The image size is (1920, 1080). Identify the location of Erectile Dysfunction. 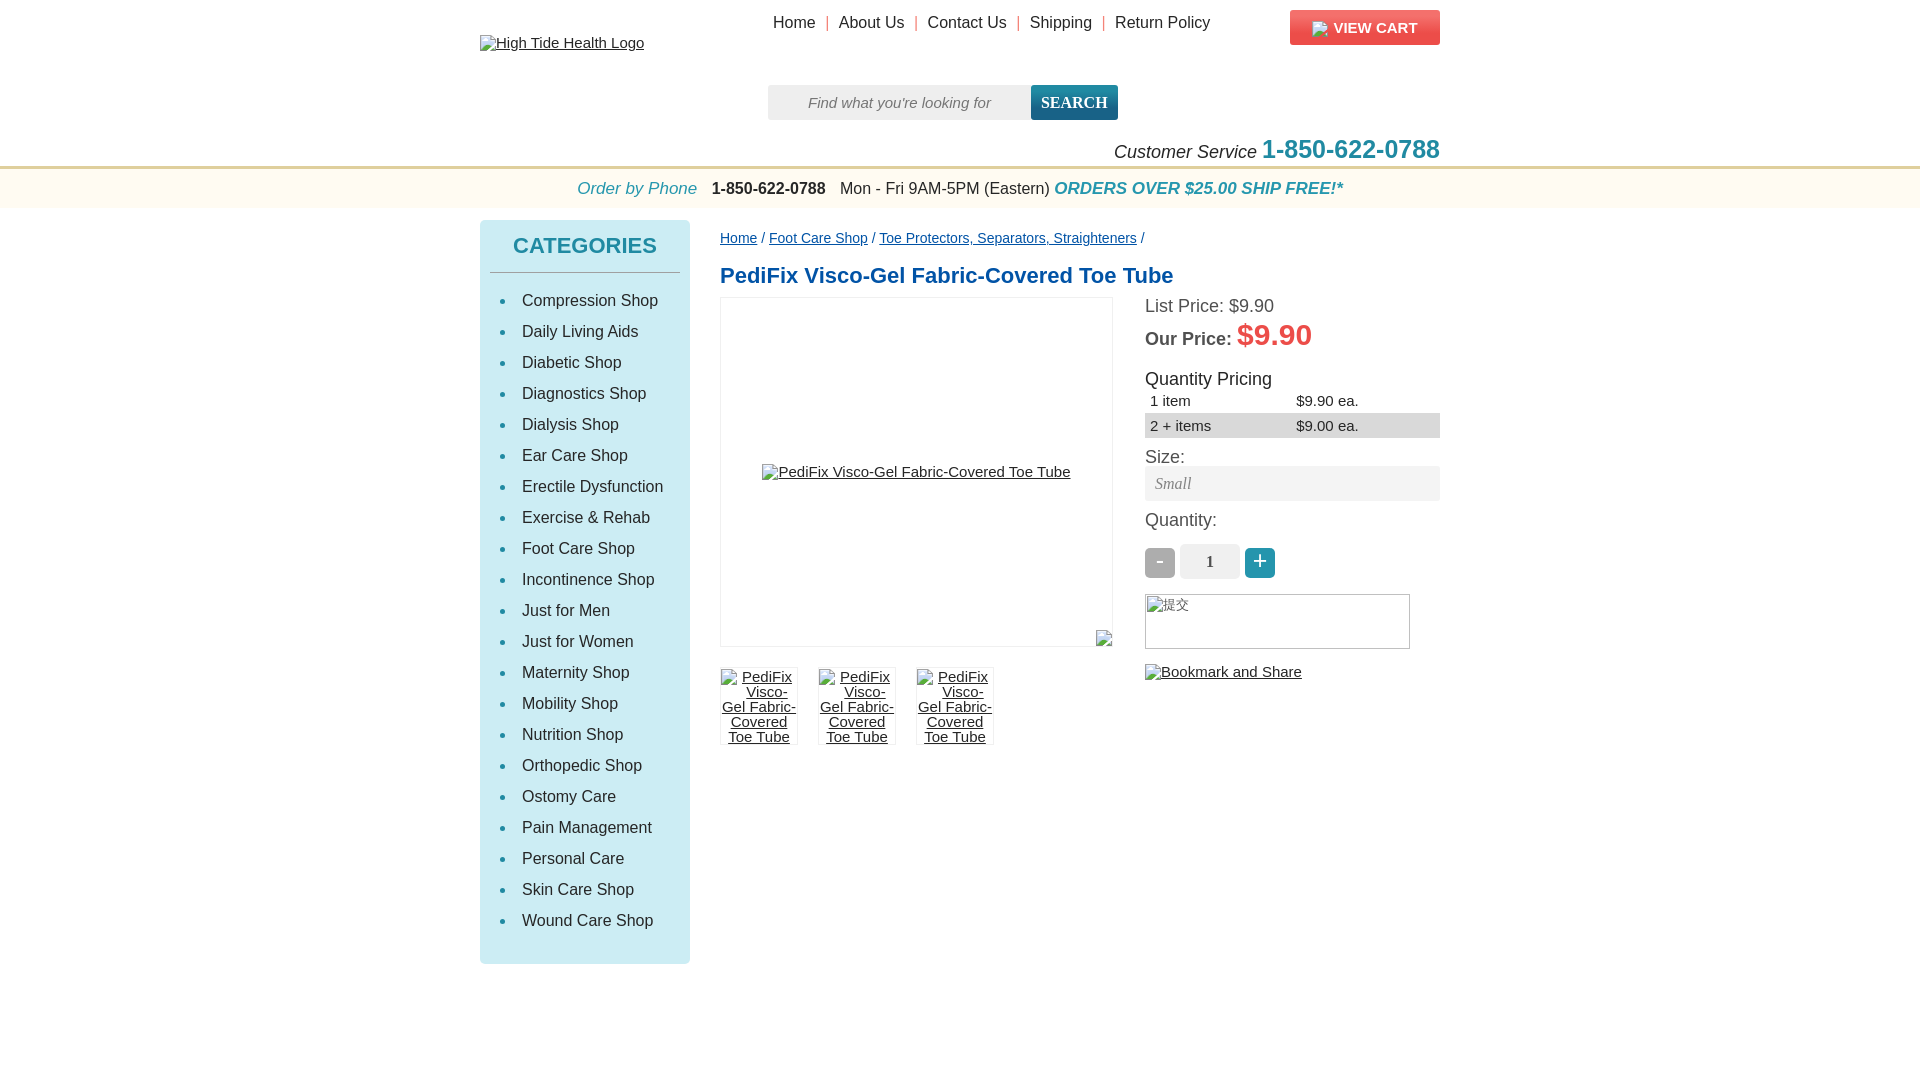
(592, 486).